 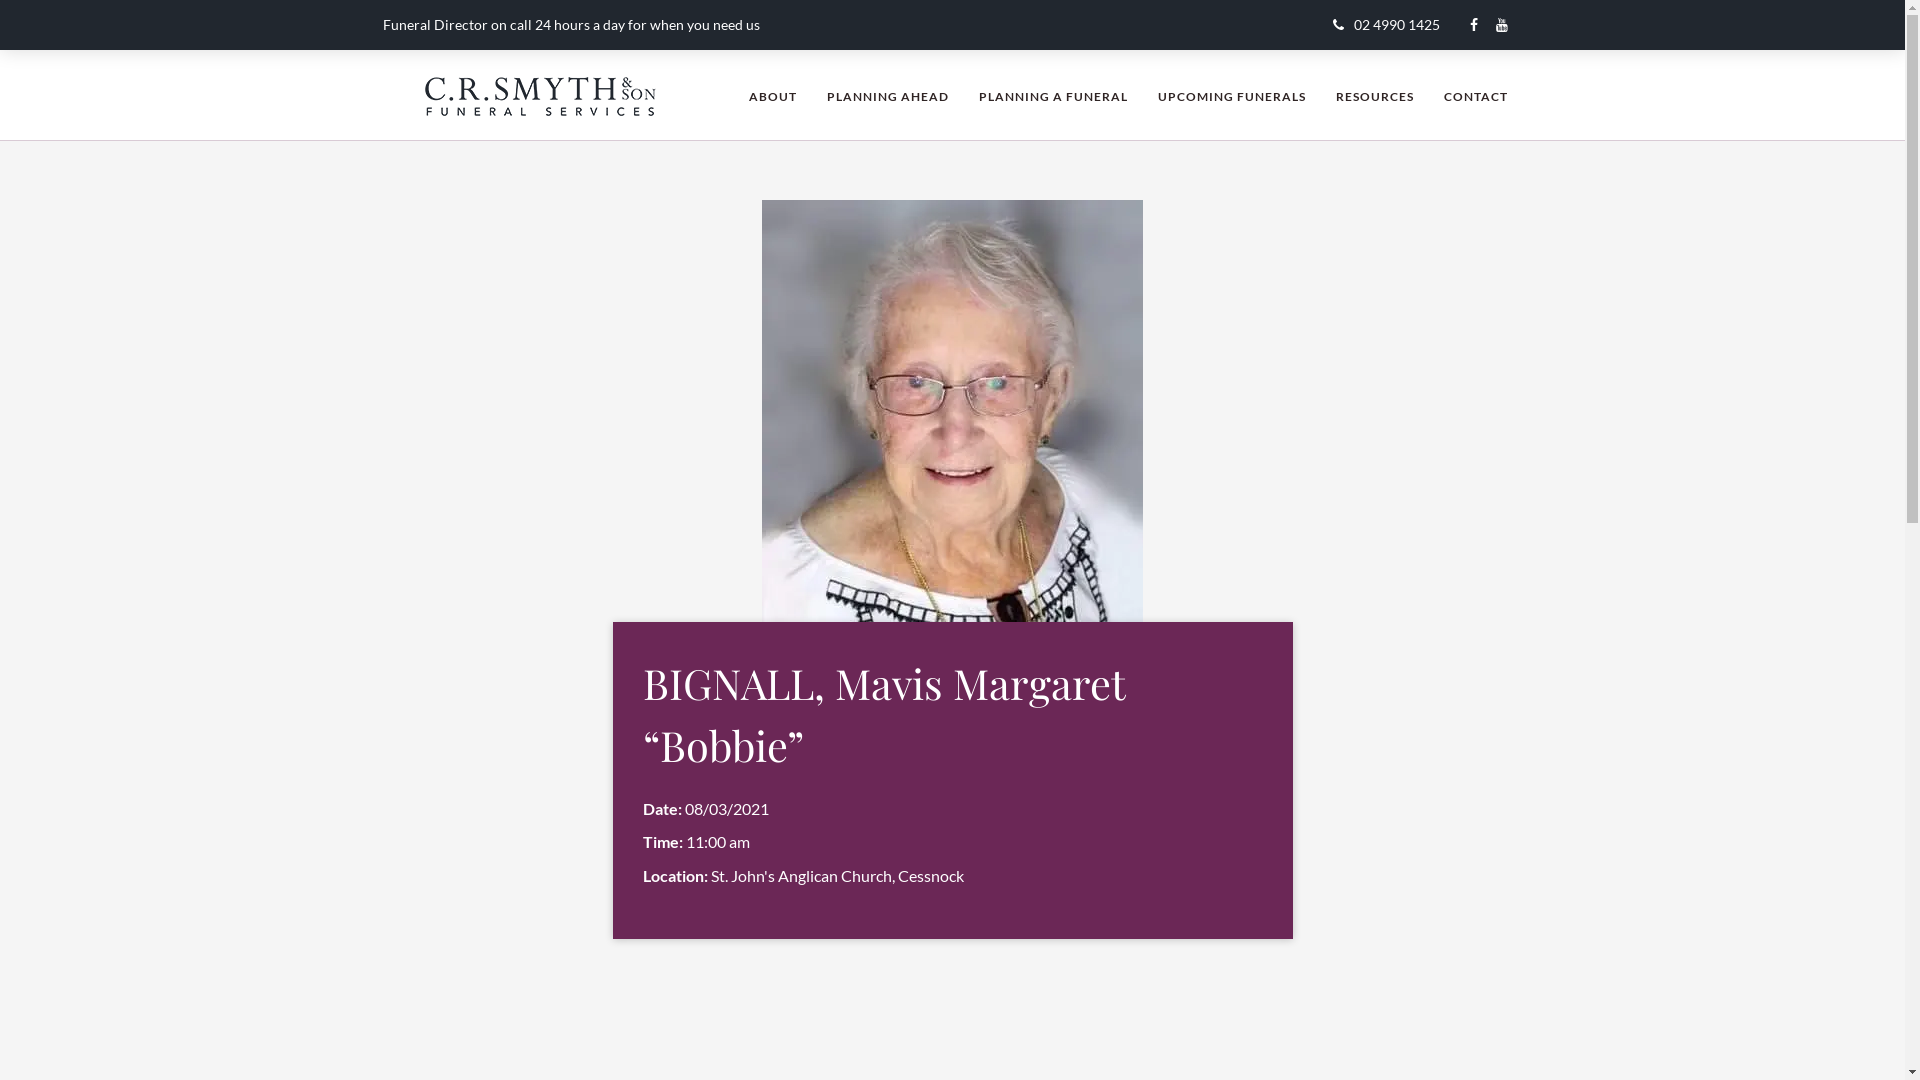 What do you see at coordinates (1510, 24) in the screenshot?
I see `YouTube` at bounding box center [1510, 24].